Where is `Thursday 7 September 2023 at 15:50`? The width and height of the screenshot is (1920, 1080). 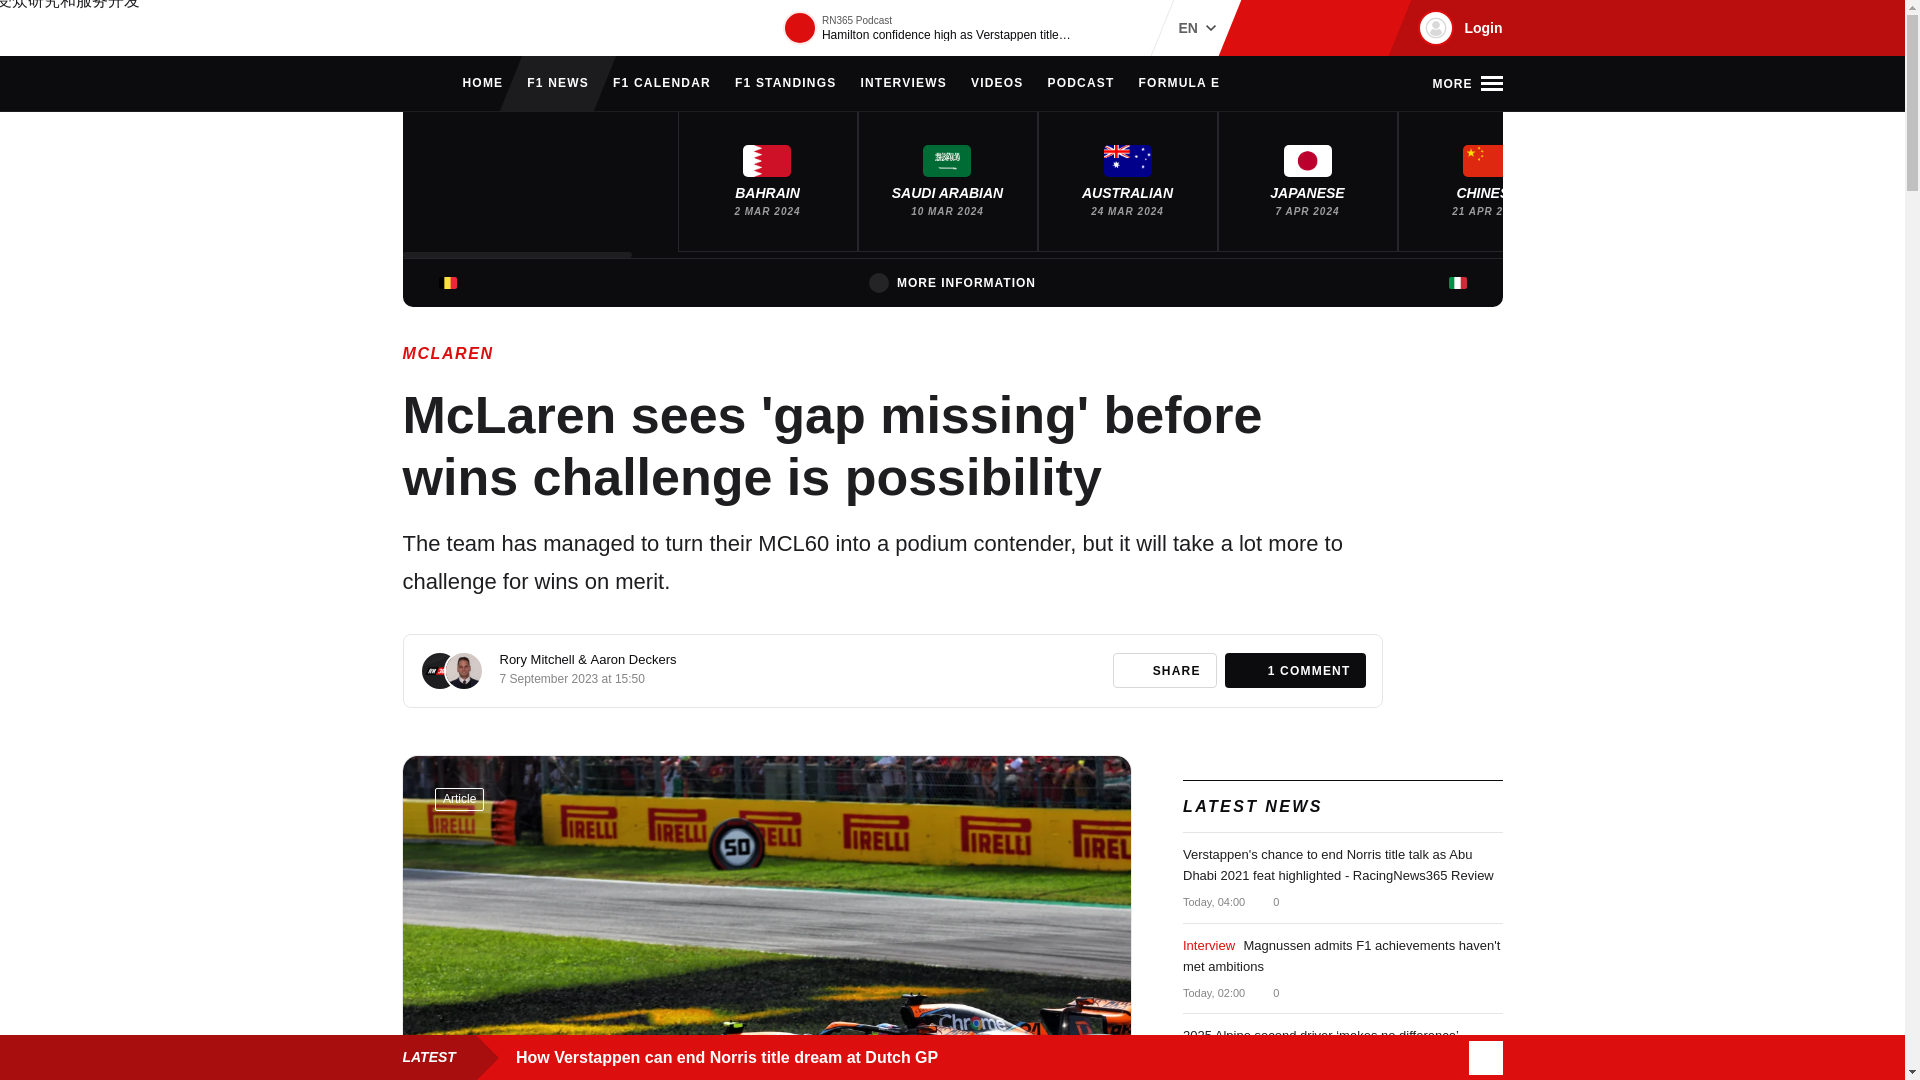
Thursday 7 September 2023 at 15:50 is located at coordinates (572, 678).